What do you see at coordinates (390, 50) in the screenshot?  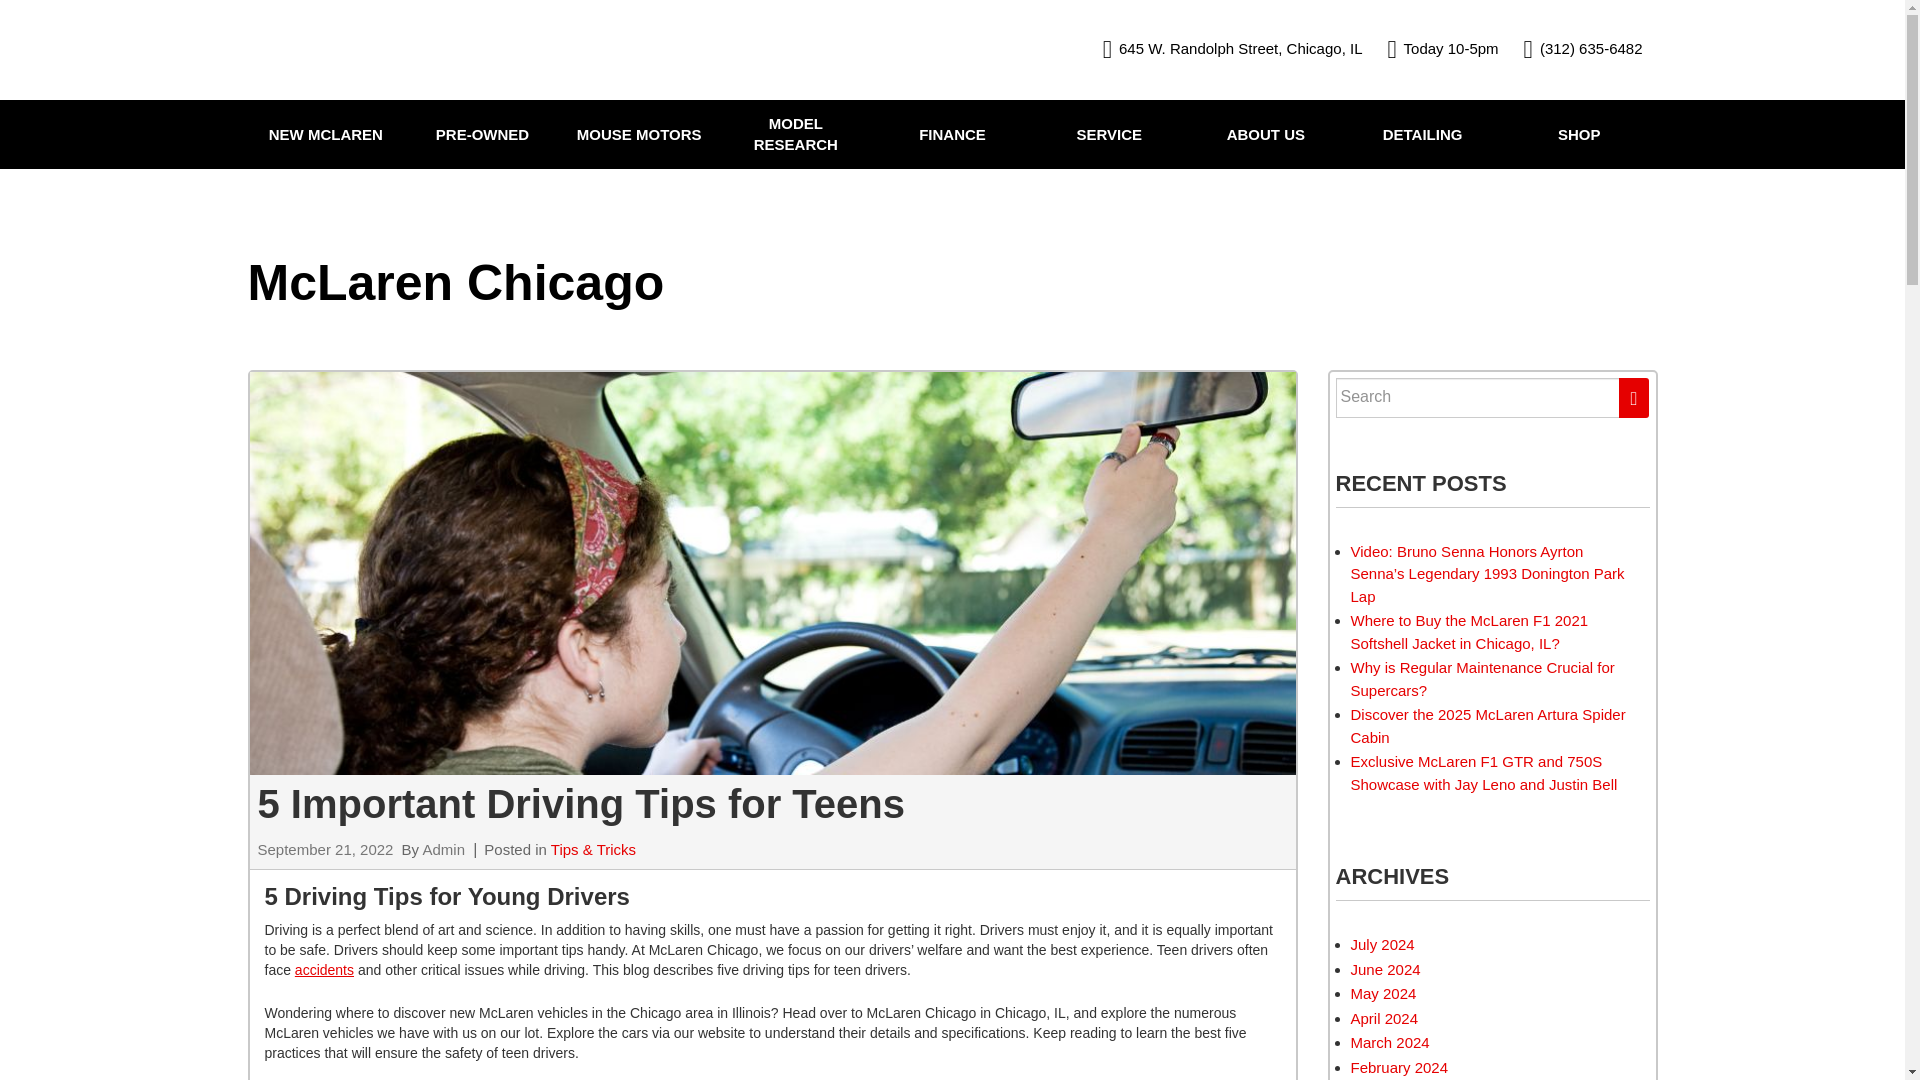 I see `McLaren Chicago` at bounding box center [390, 50].